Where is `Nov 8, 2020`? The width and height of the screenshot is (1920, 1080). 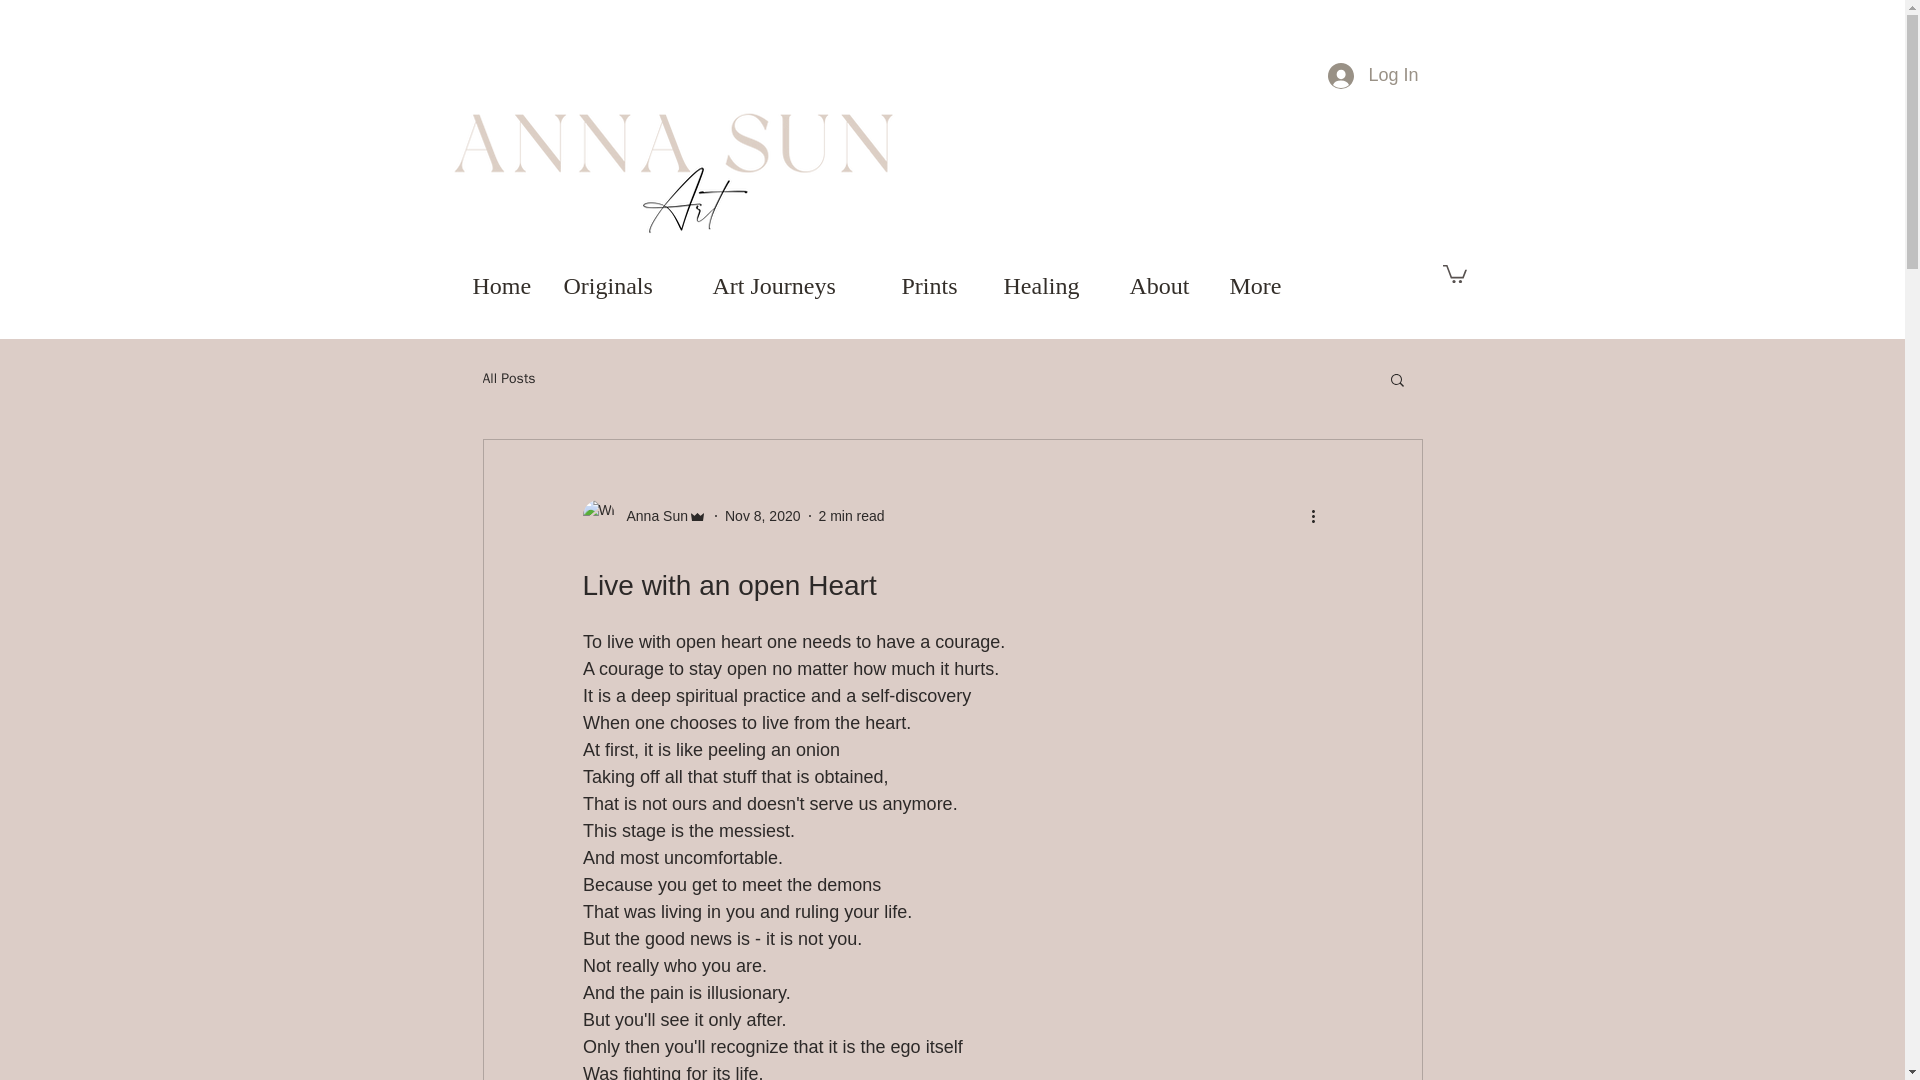 Nov 8, 2020 is located at coordinates (762, 515).